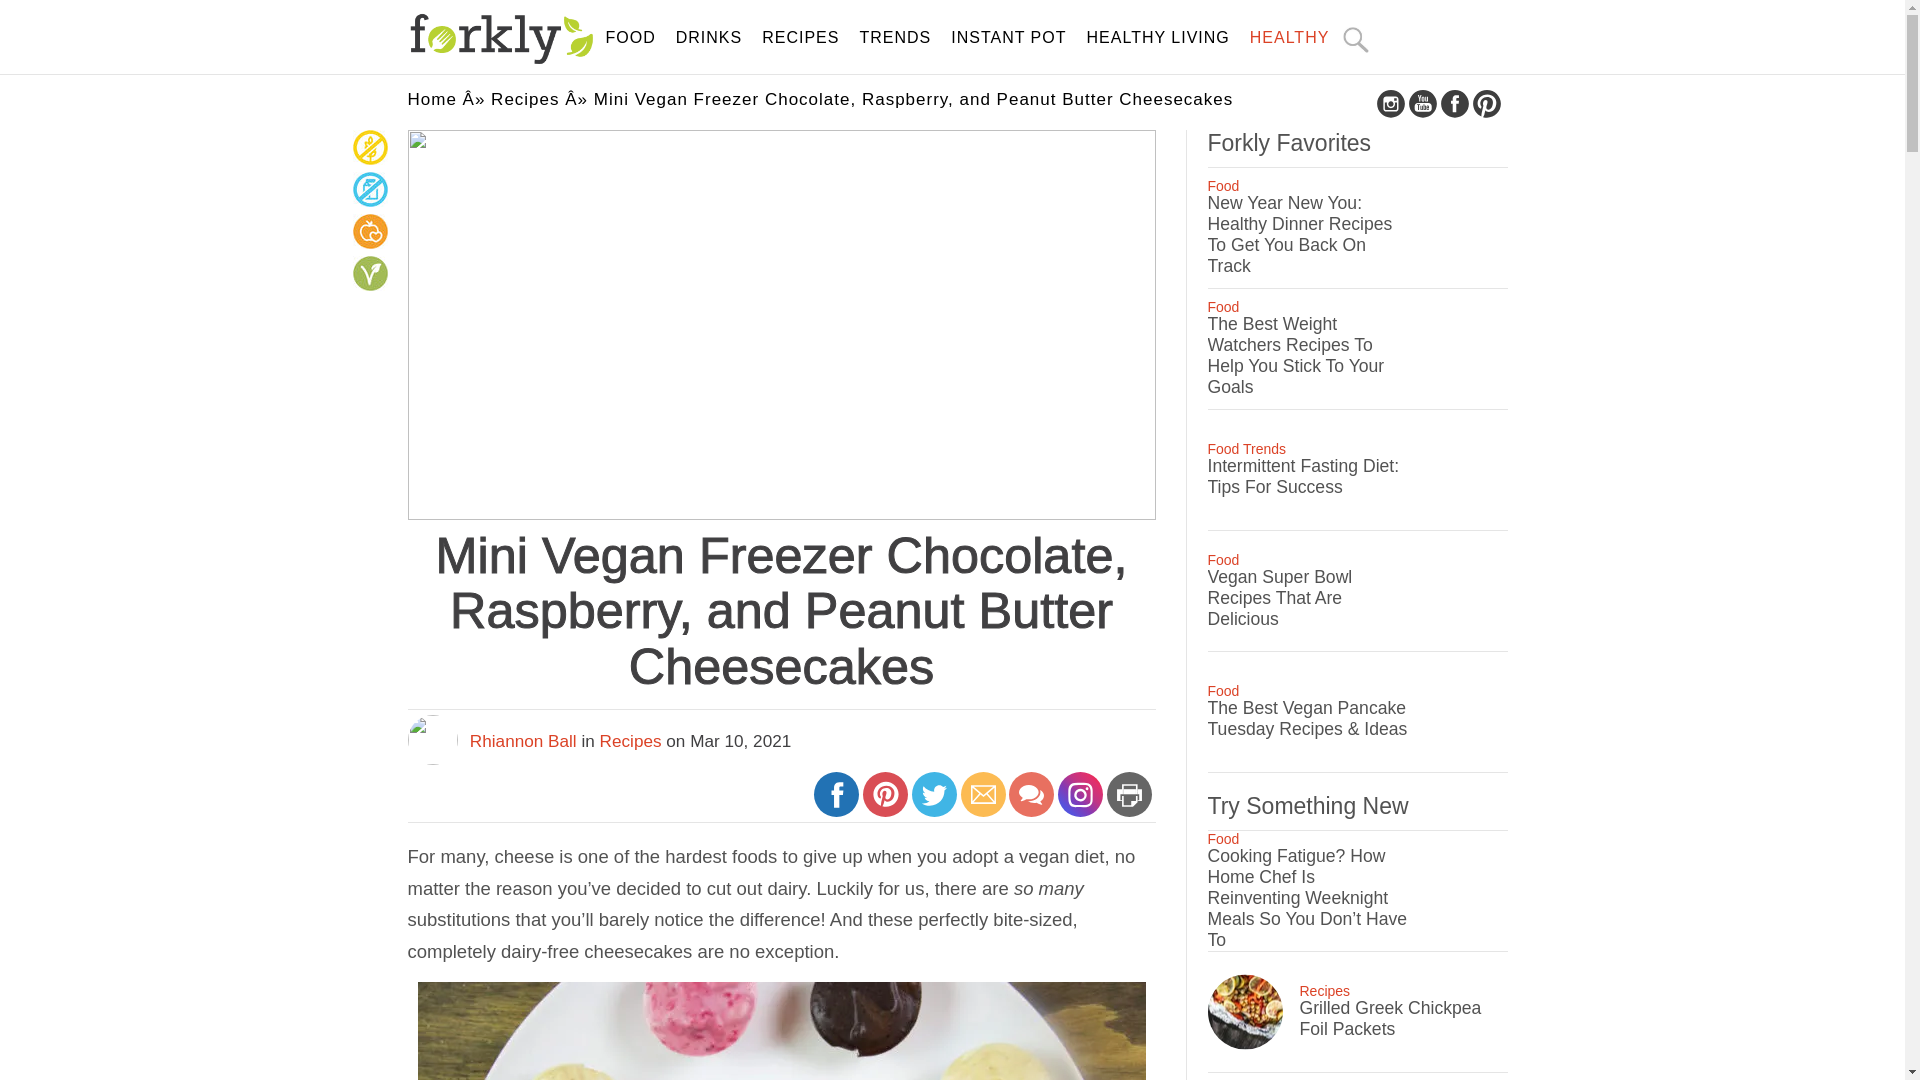 The image size is (1920, 1080). What do you see at coordinates (369, 288) in the screenshot?
I see `Vegan` at bounding box center [369, 288].